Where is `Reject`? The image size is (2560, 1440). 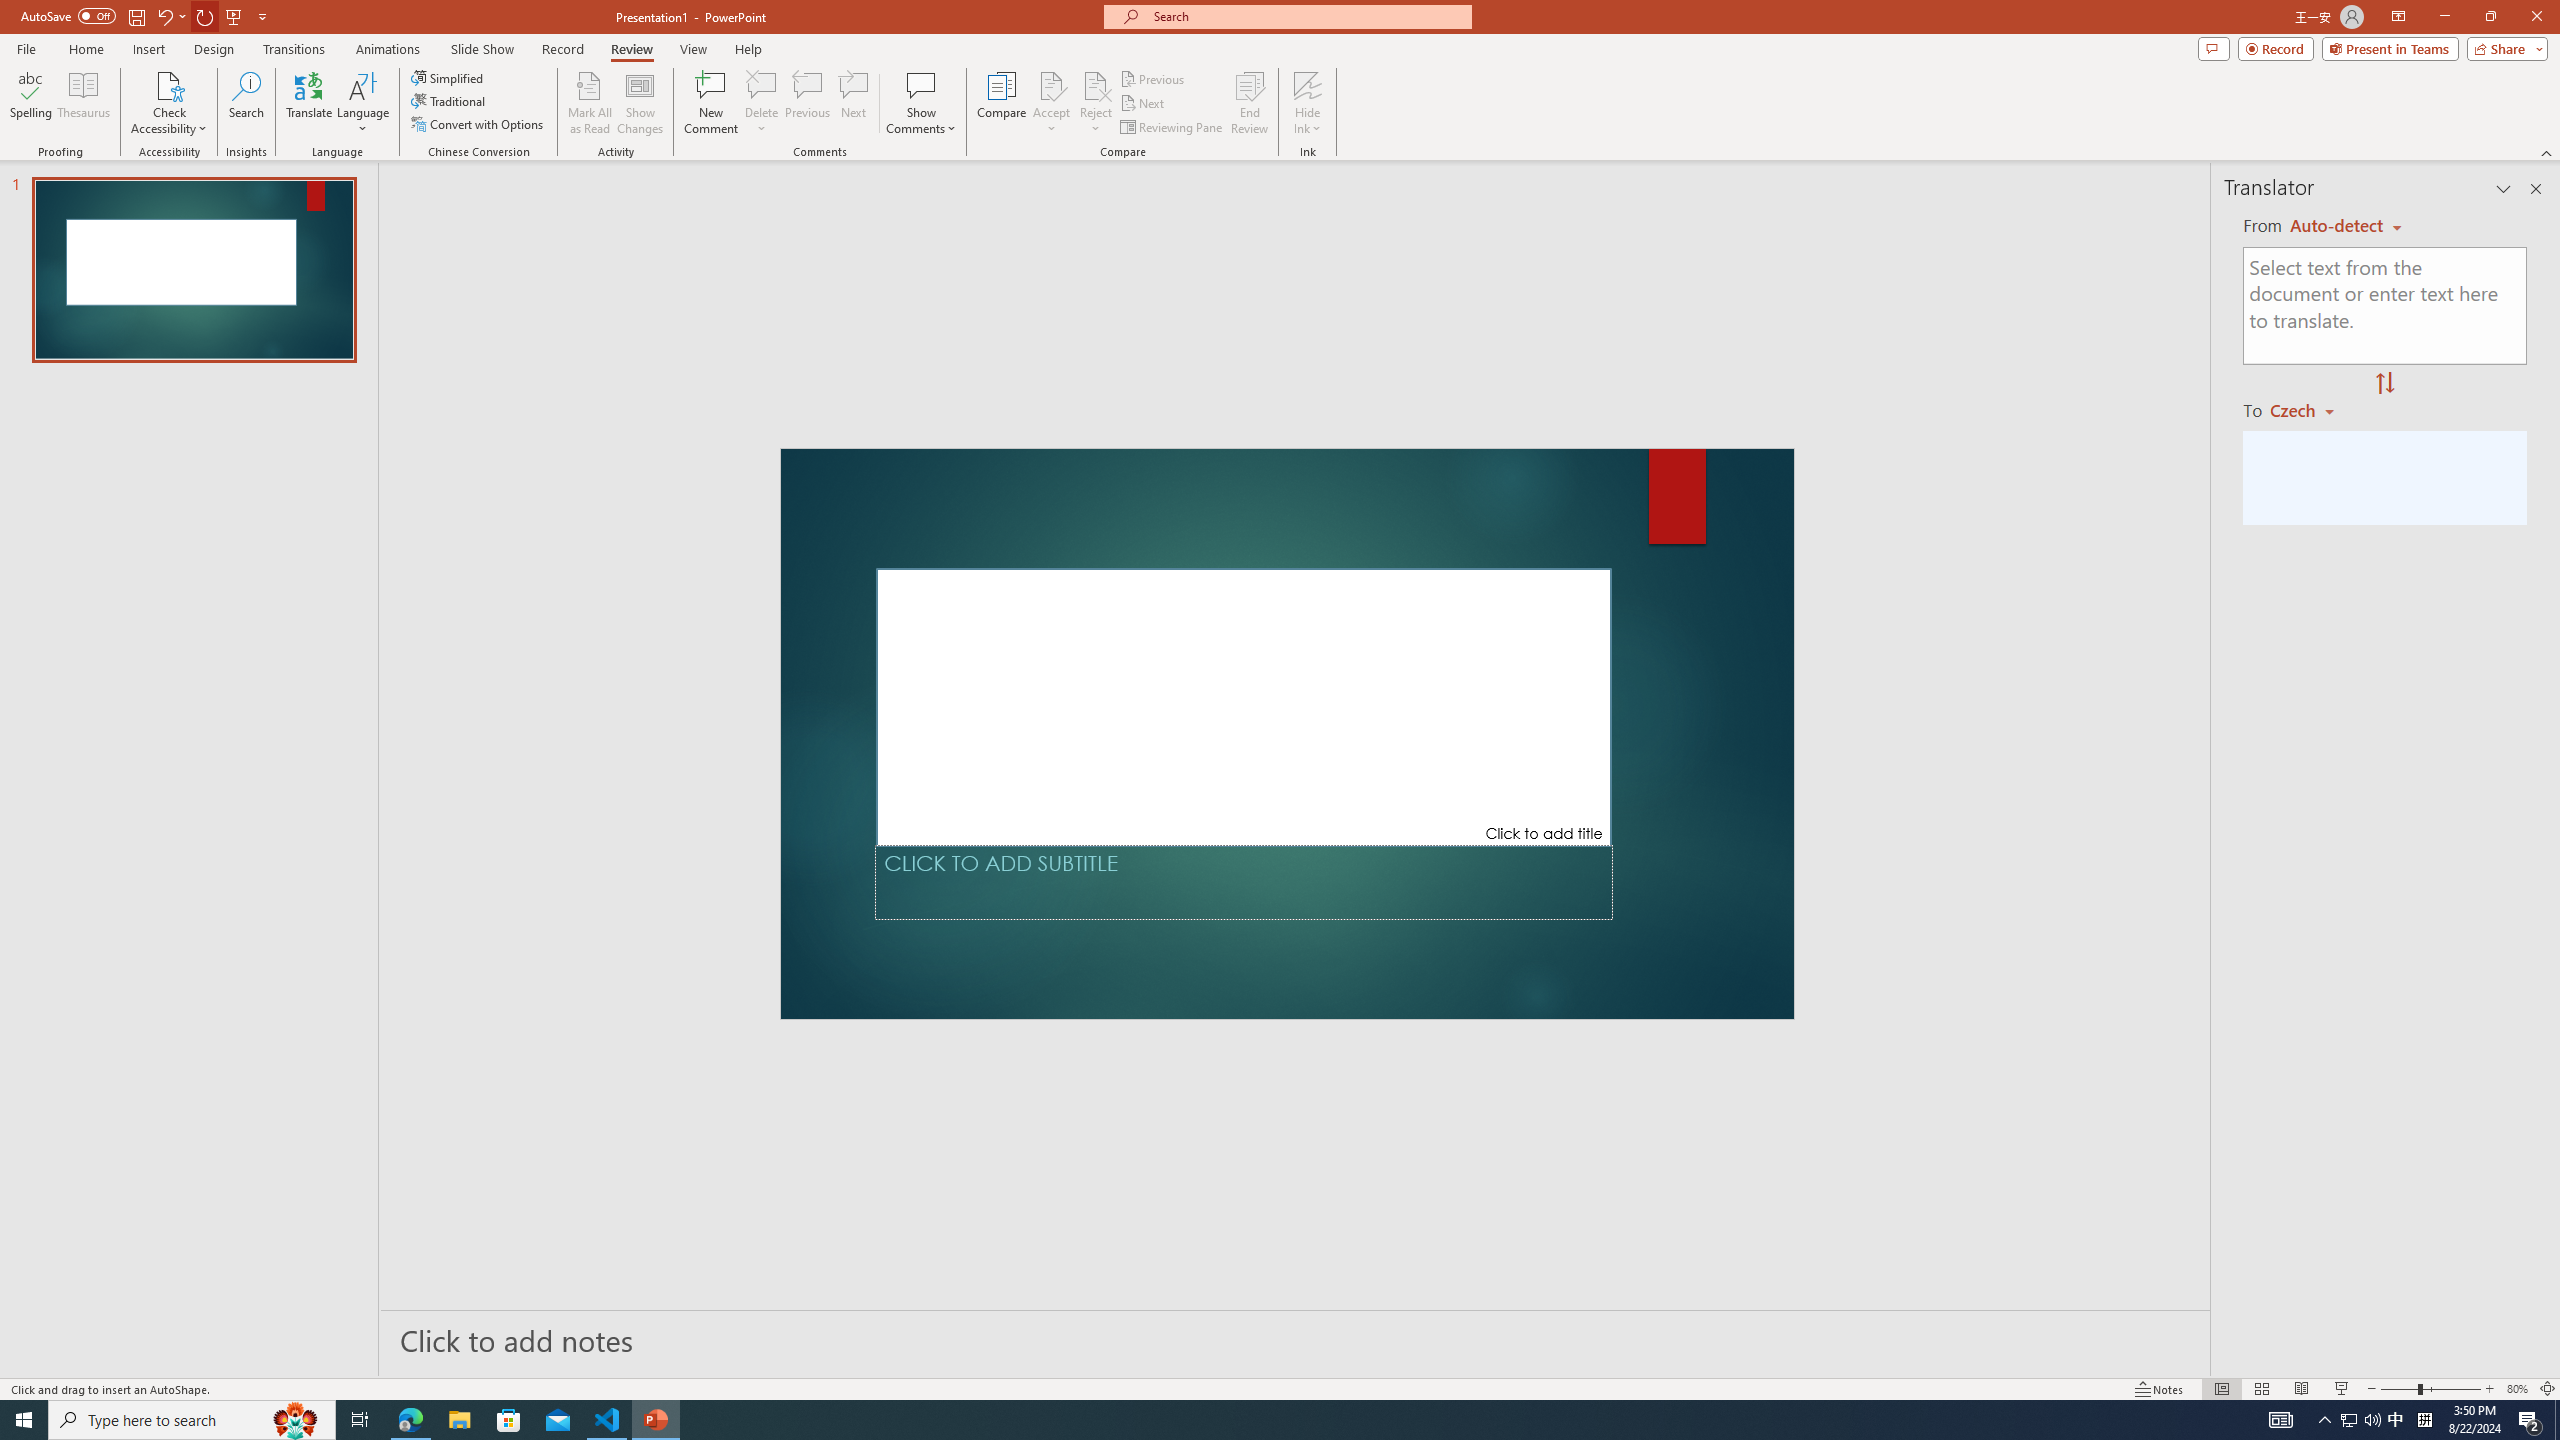 Reject is located at coordinates (1096, 103).